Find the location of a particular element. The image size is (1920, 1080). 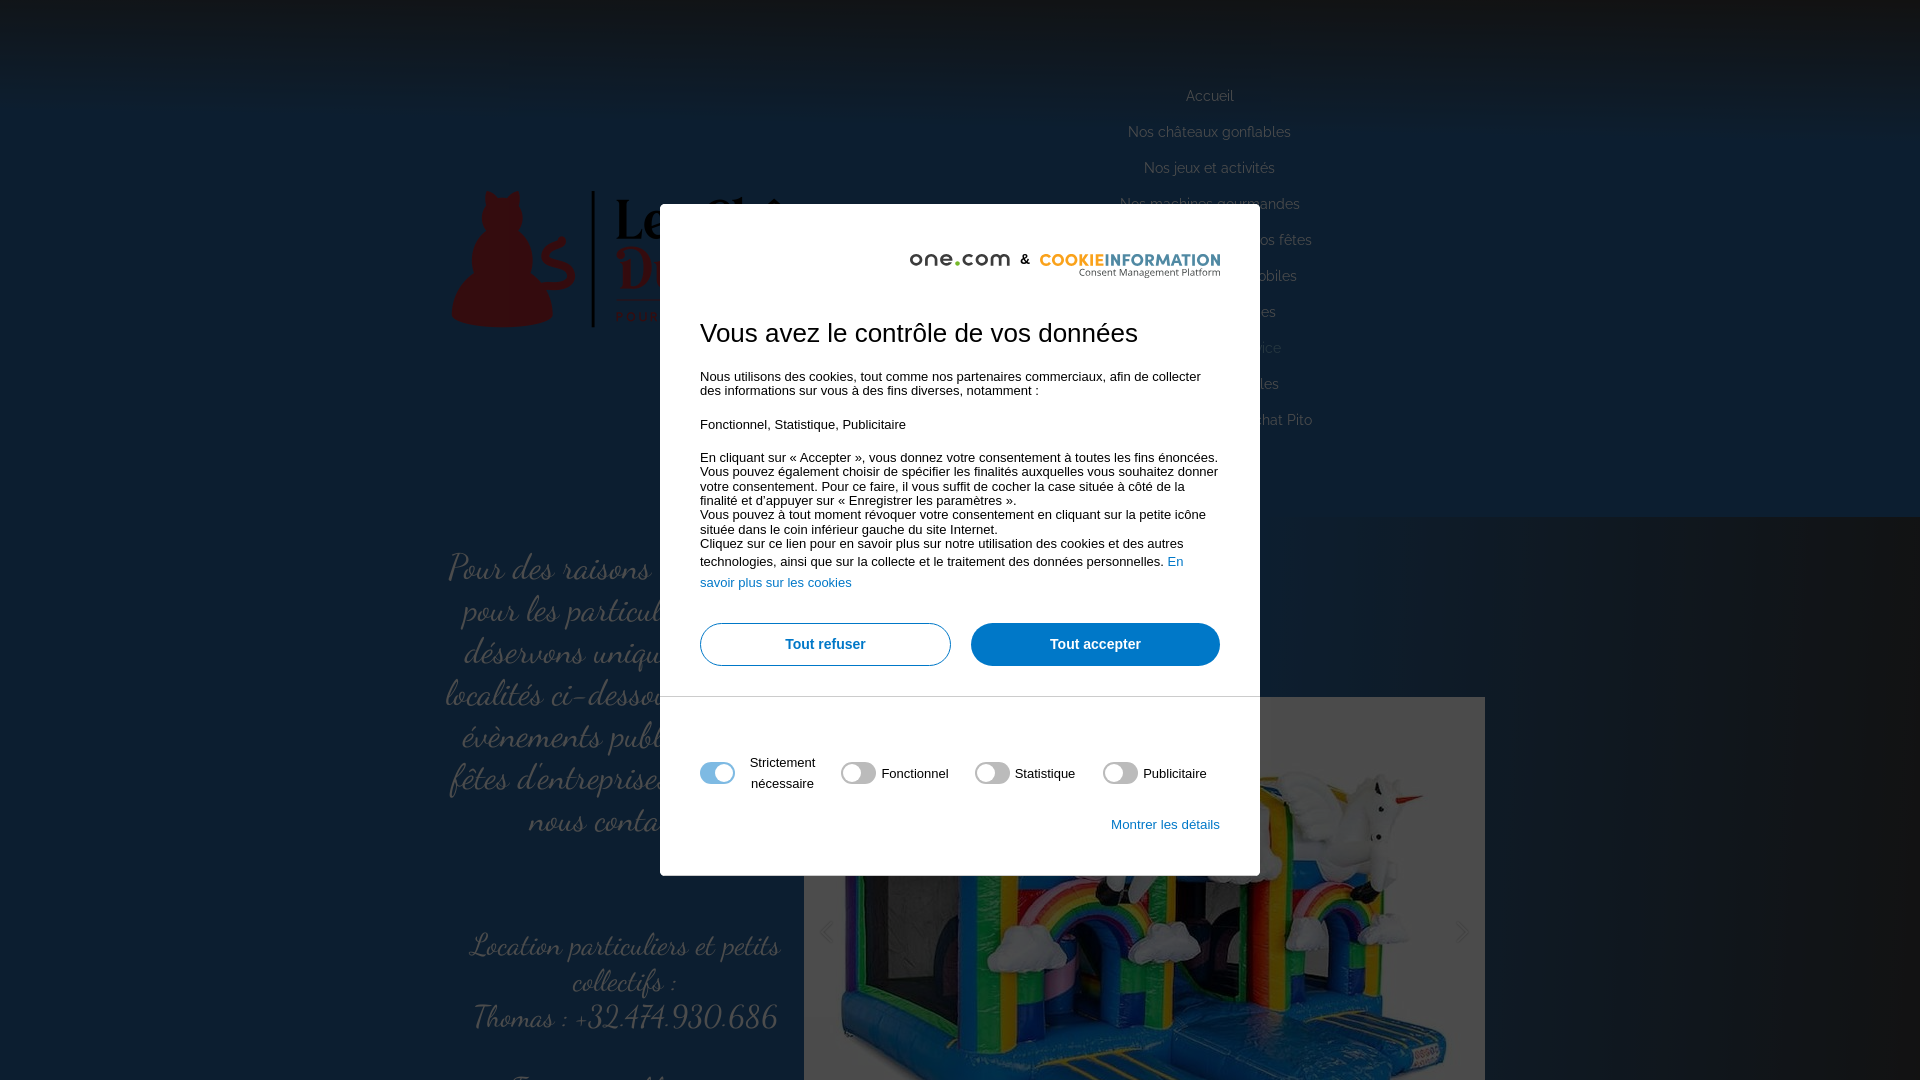

Nos parcs de jeux mobiles is located at coordinates (1210, 277).